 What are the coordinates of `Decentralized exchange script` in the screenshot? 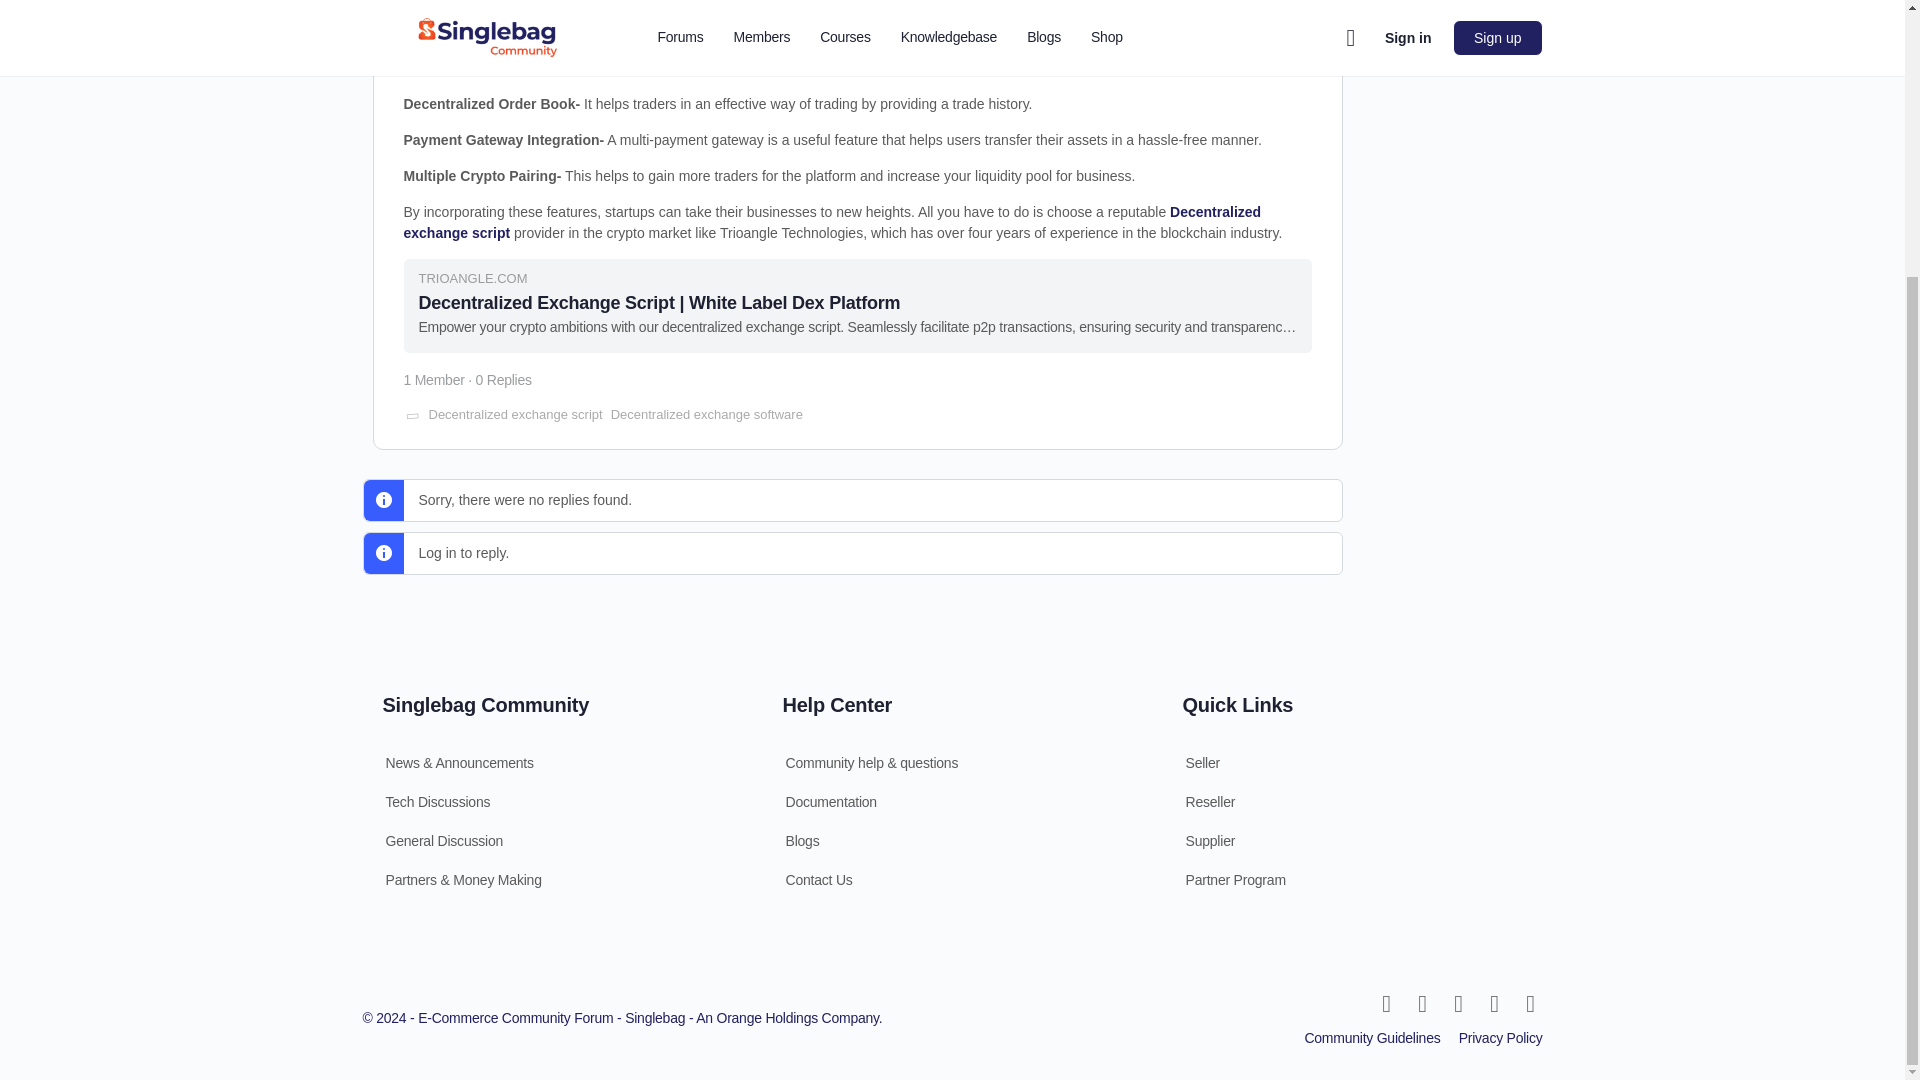 It's located at (832, 222).